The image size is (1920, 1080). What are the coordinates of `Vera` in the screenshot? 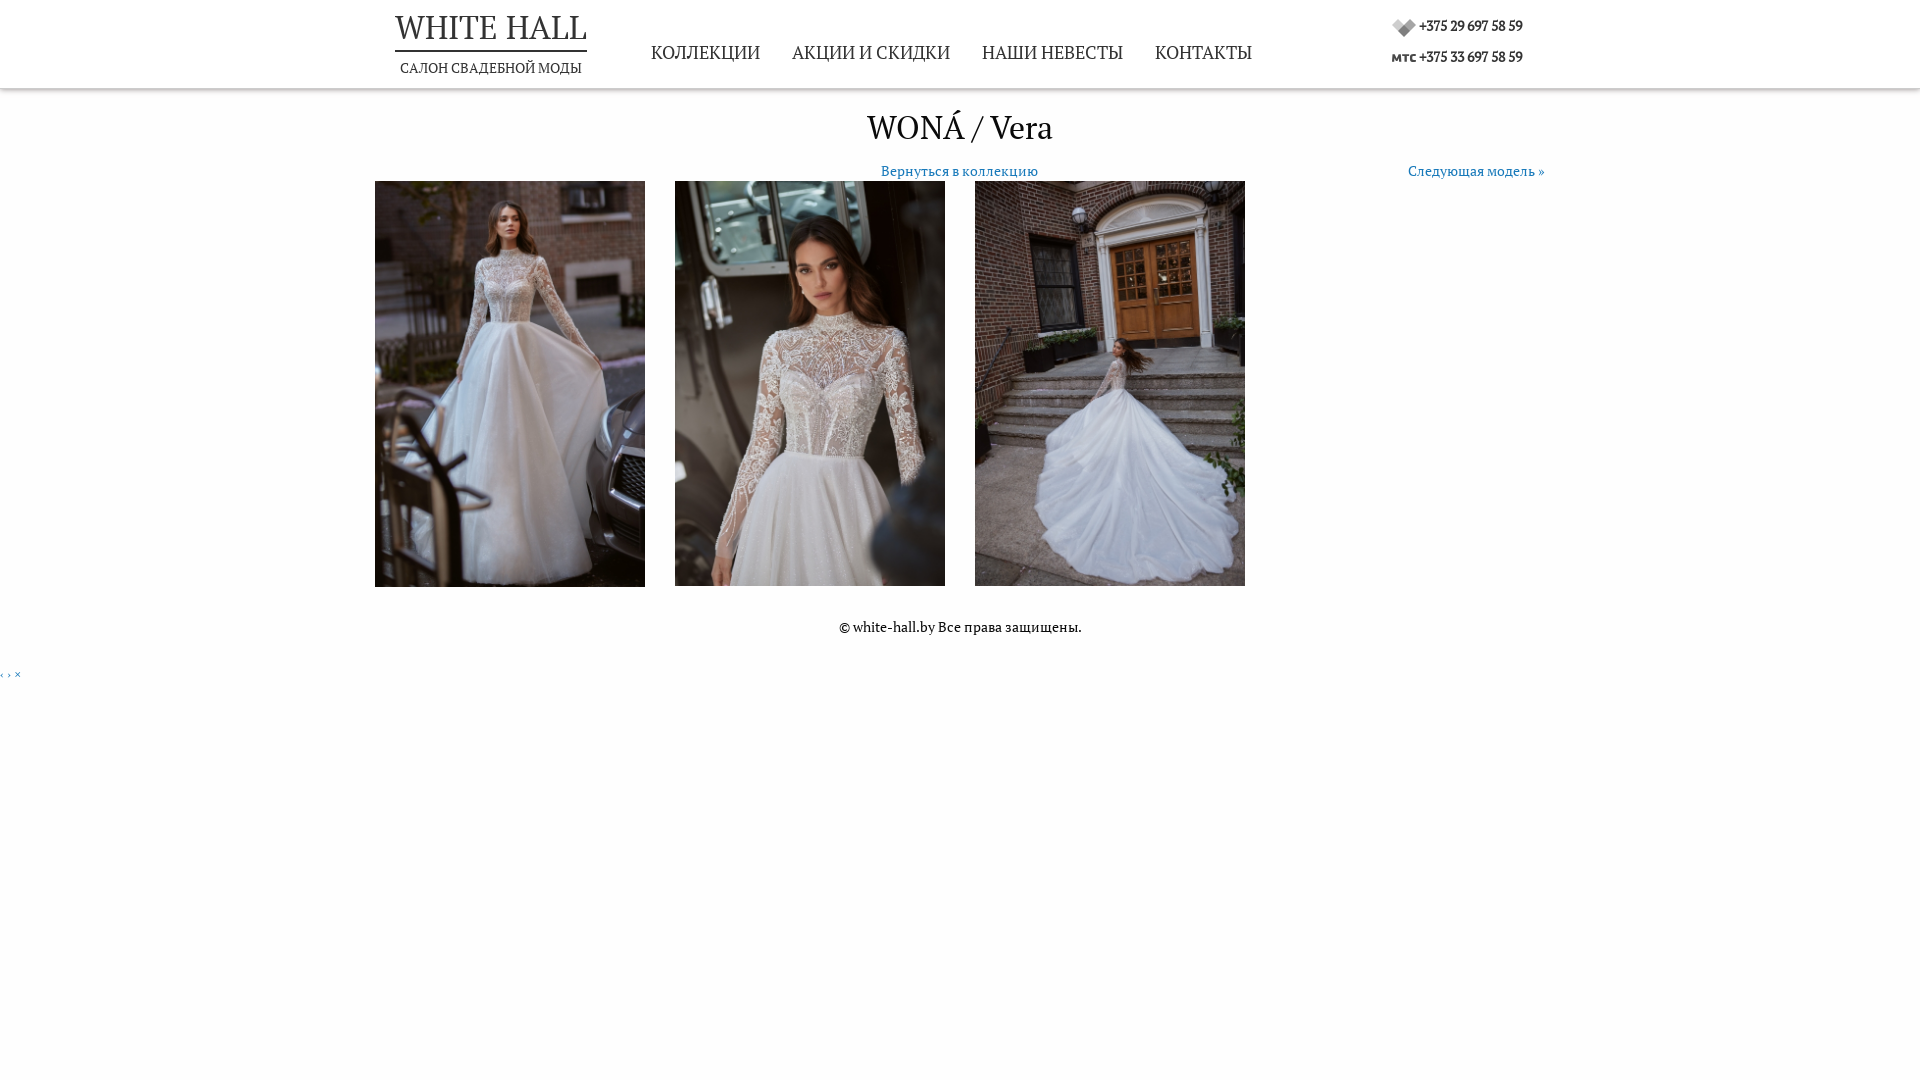 It's located at (510, 384).